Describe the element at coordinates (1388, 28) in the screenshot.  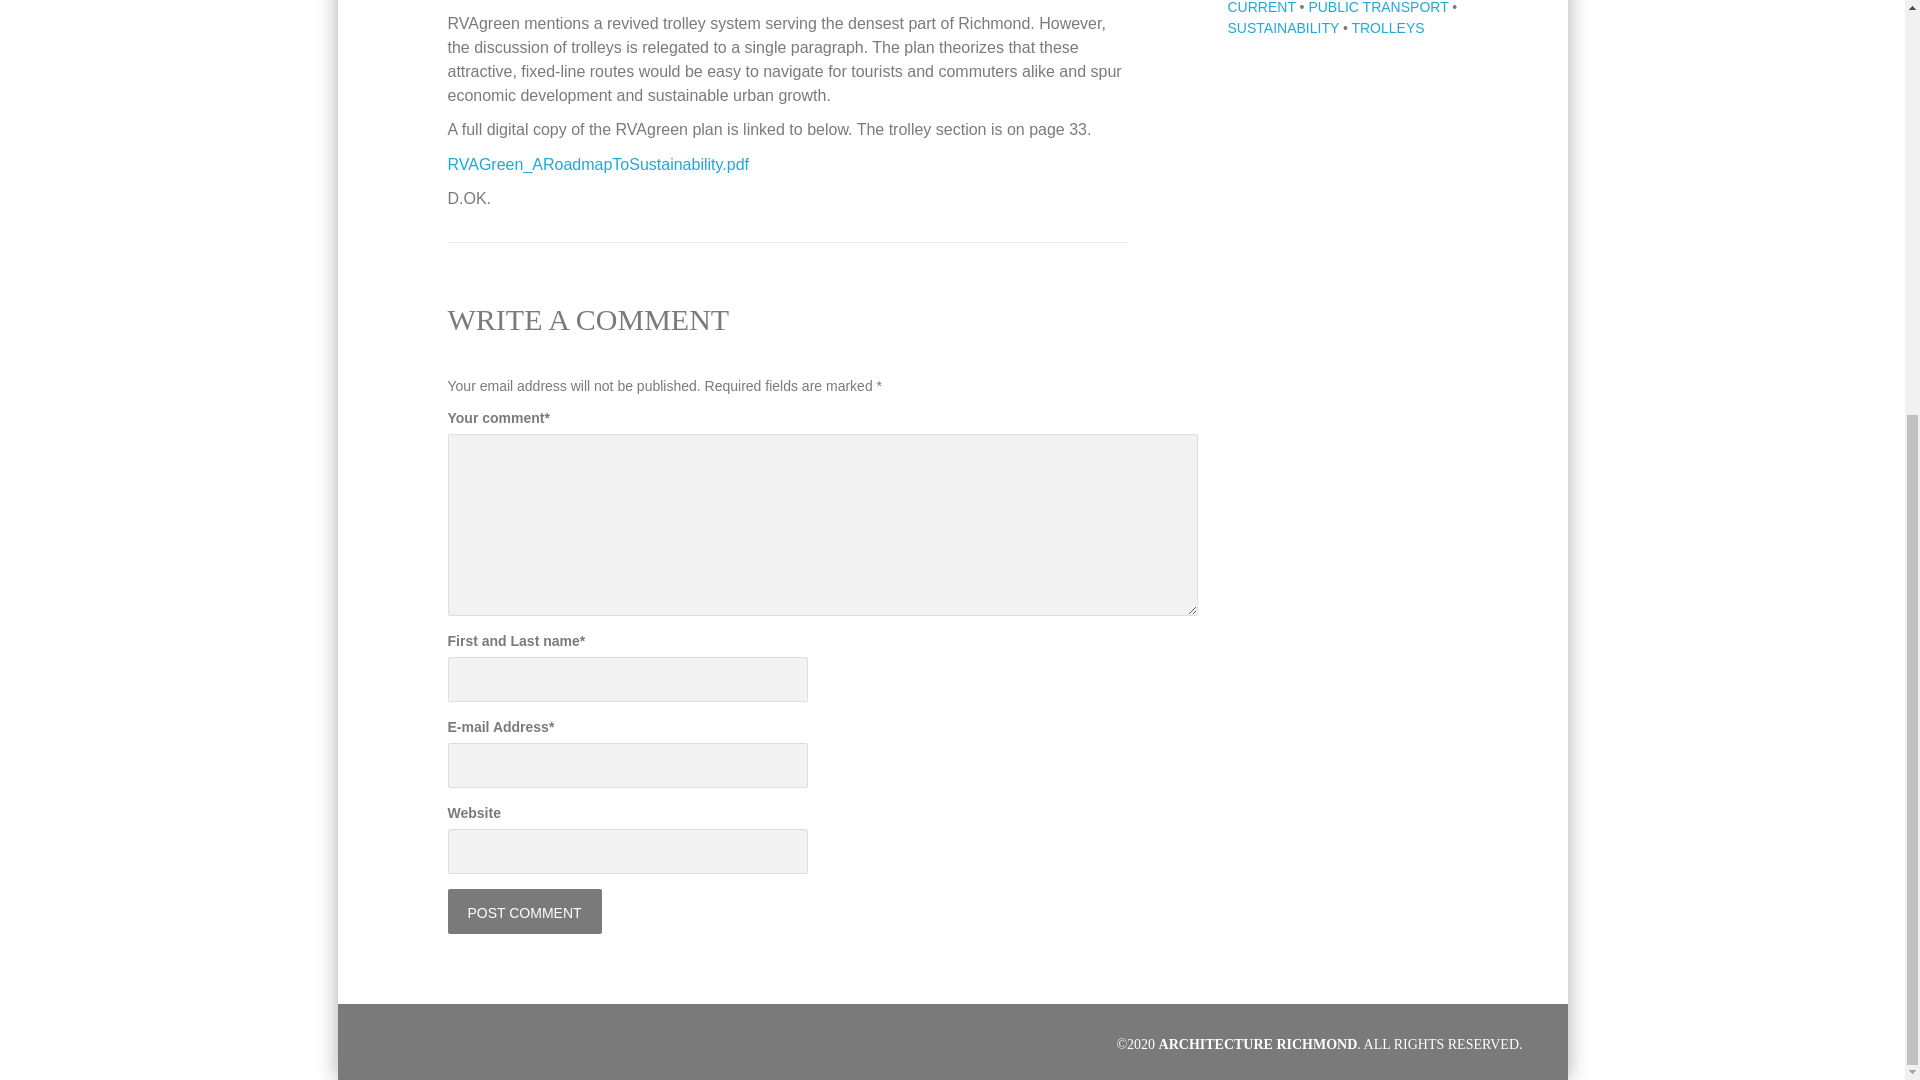
I see `TROLLEYS` at that location.